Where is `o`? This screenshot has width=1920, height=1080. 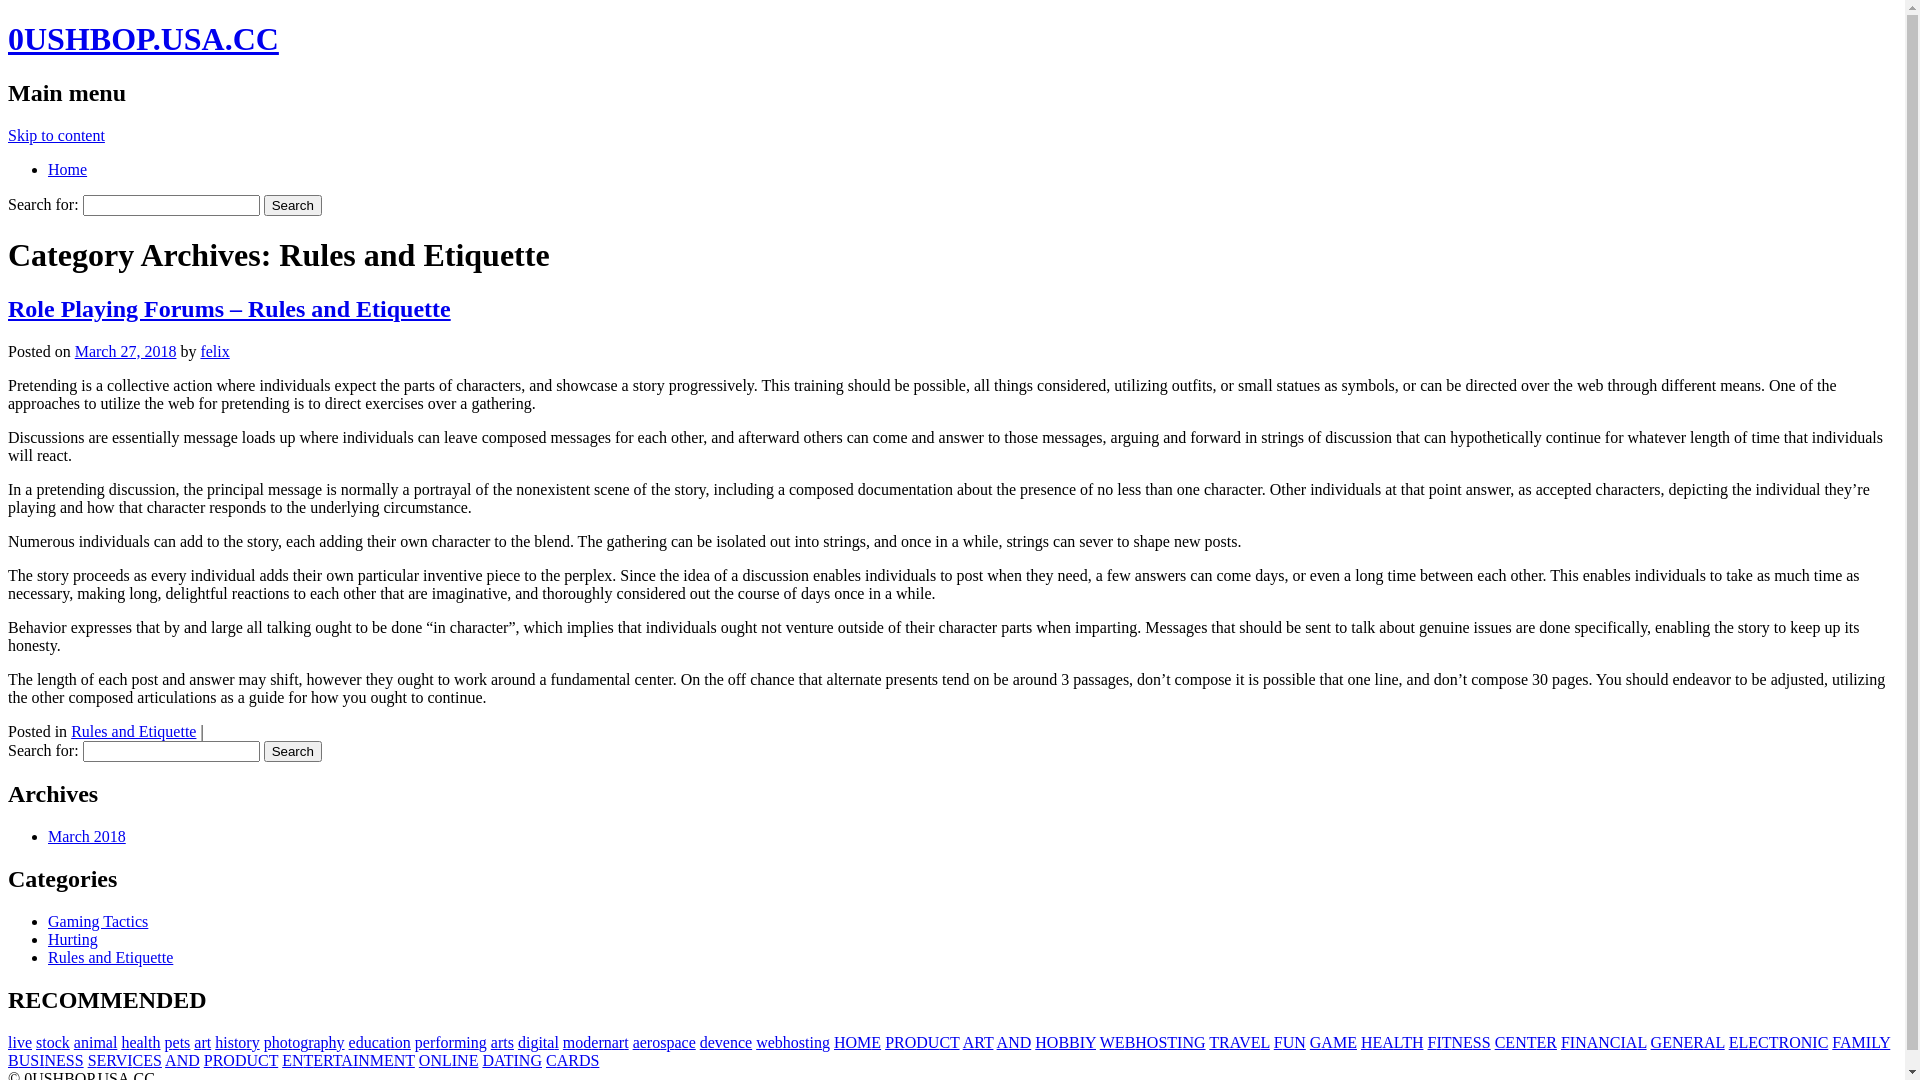
o is located at coordinates (445, 1042).